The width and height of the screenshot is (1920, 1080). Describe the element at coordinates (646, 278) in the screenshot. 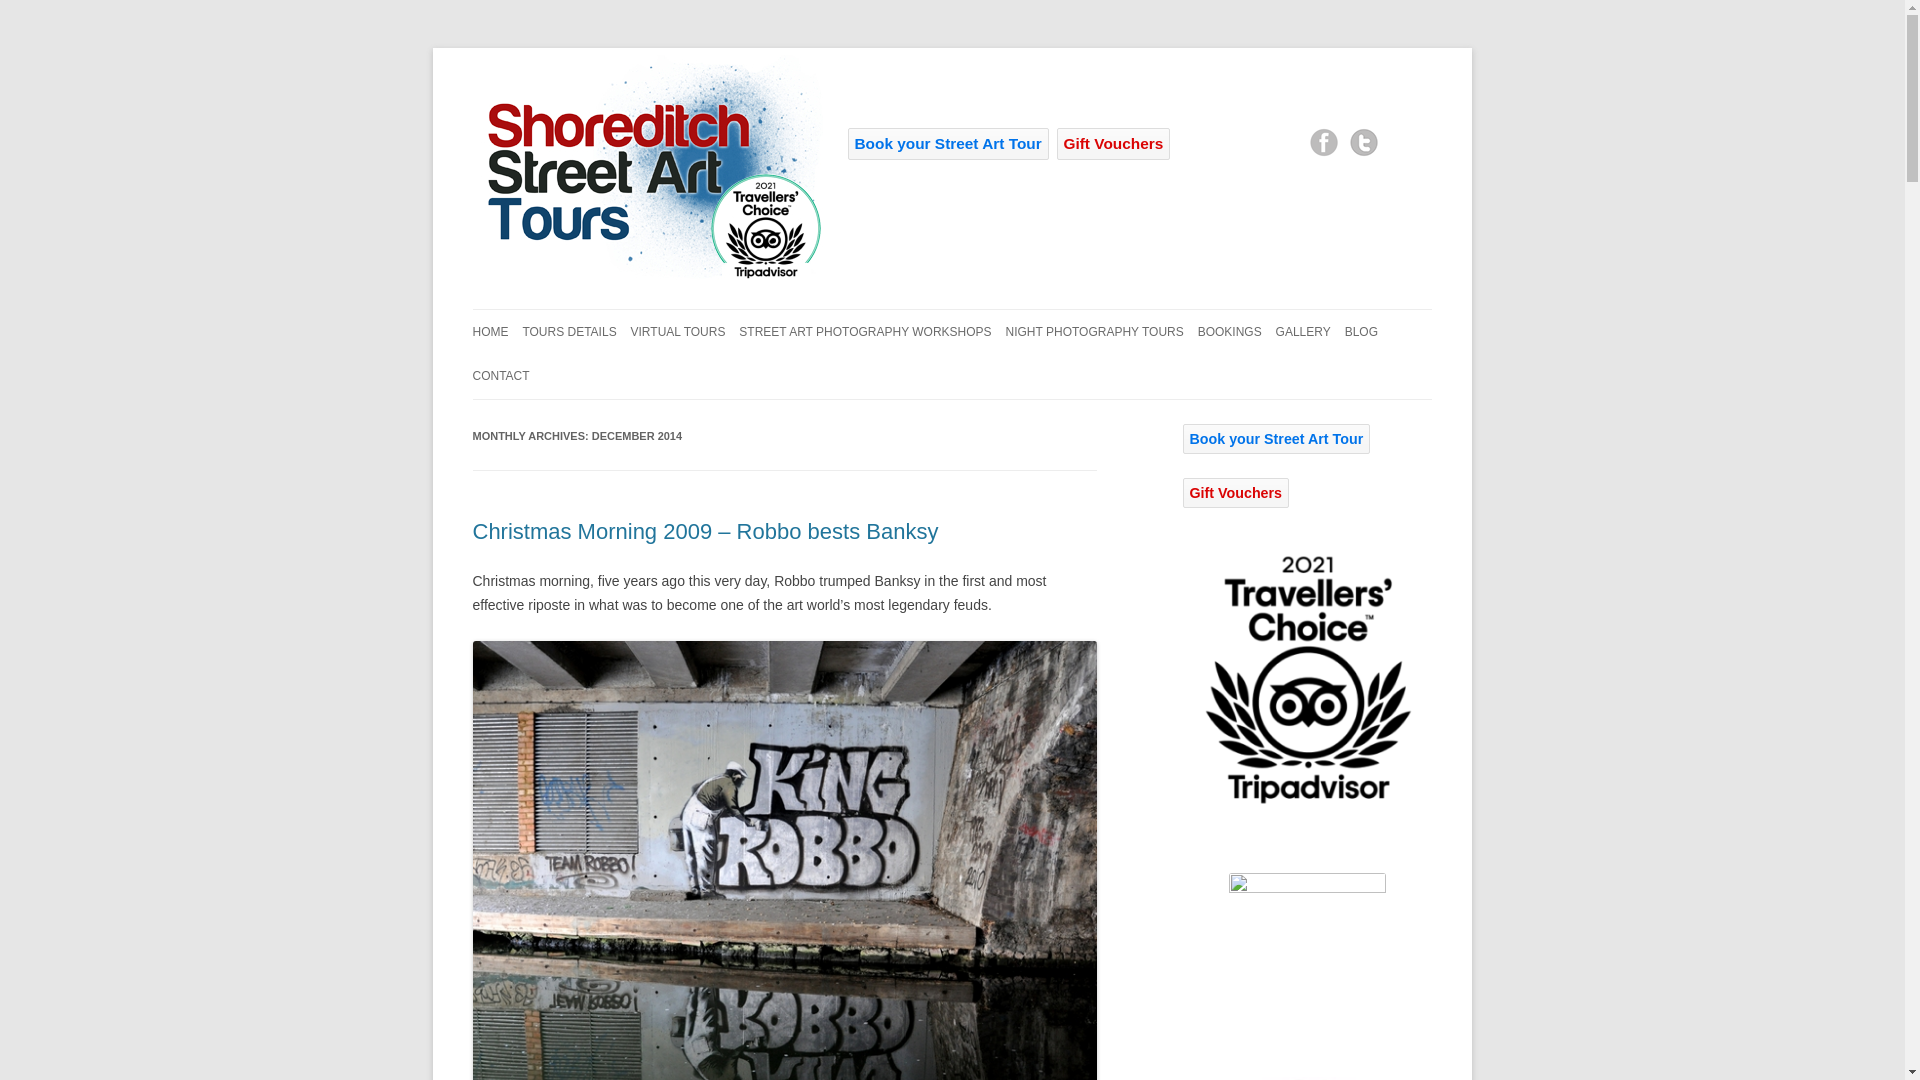

I see `Shoreditch Street Art Tours London Street Art Tours` at that location.